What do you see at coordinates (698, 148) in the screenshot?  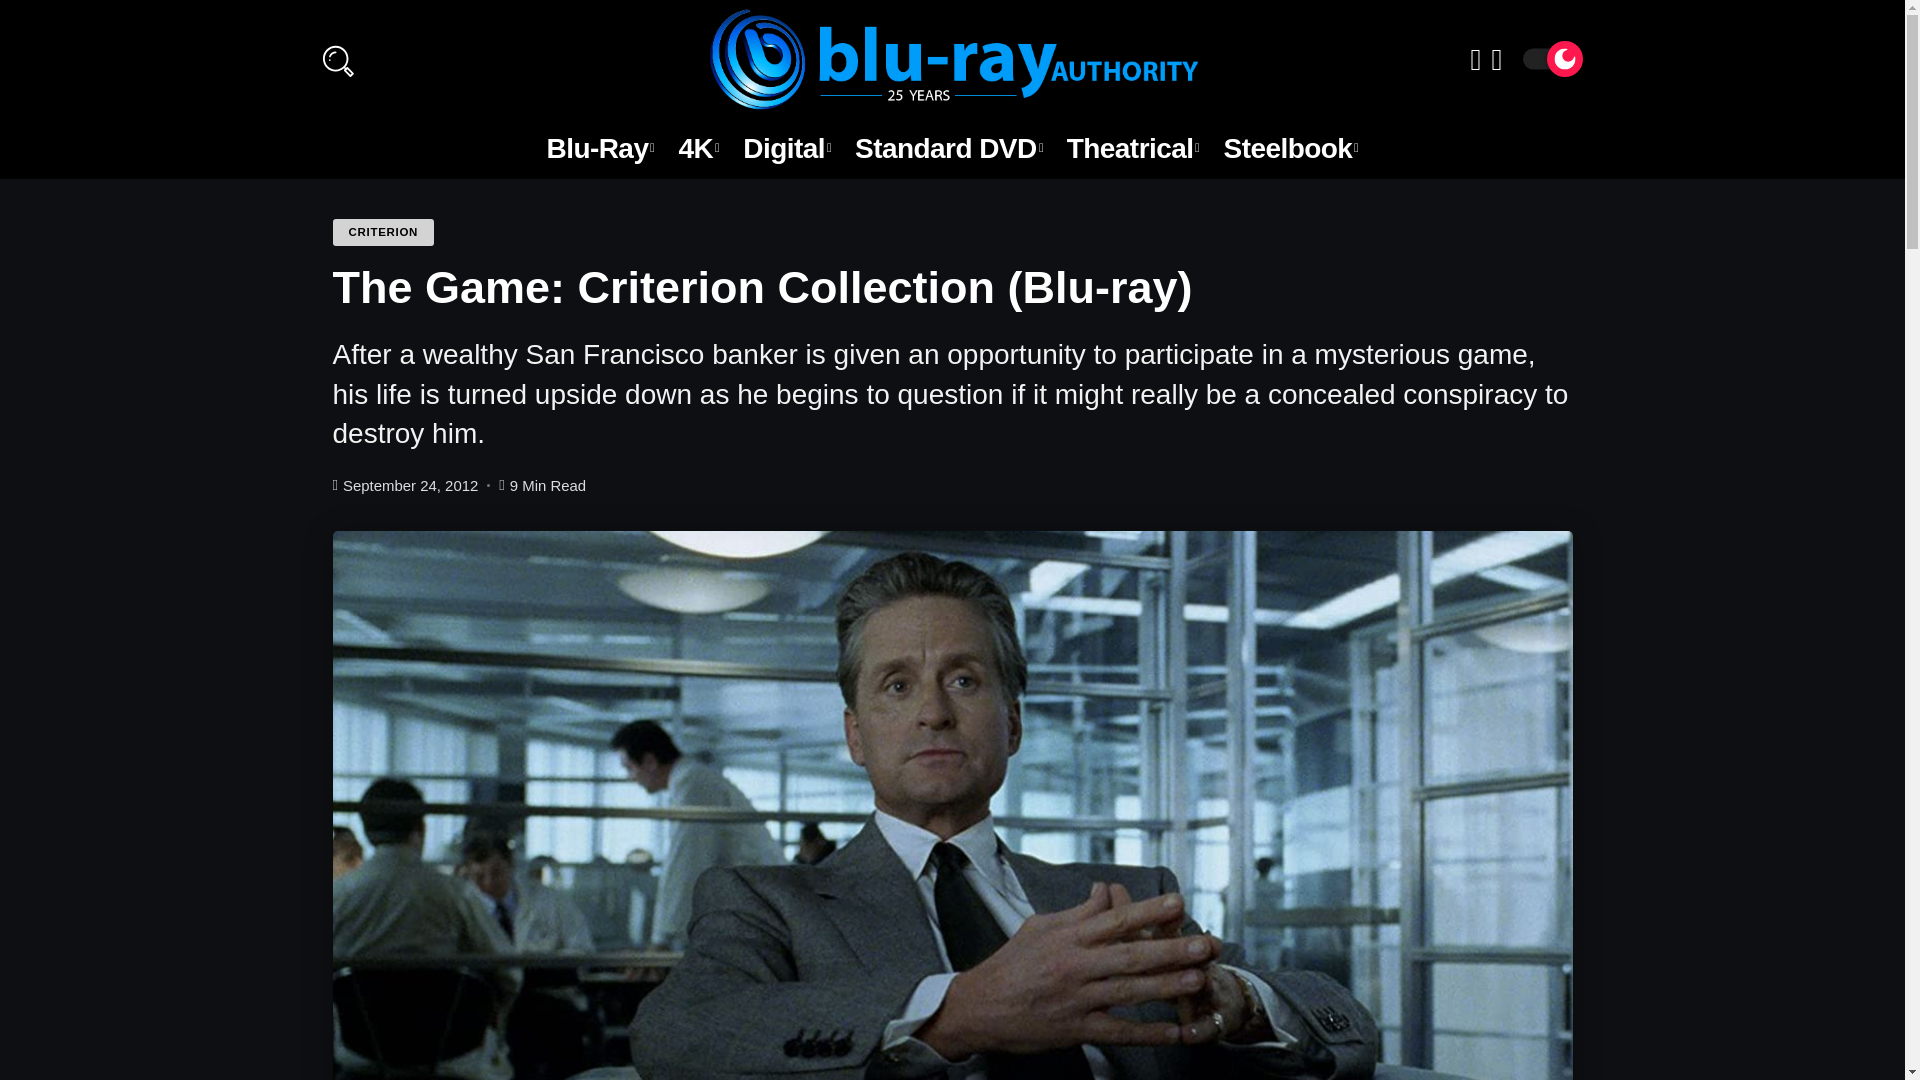 I see `4K` at bounding box center [698, 148].